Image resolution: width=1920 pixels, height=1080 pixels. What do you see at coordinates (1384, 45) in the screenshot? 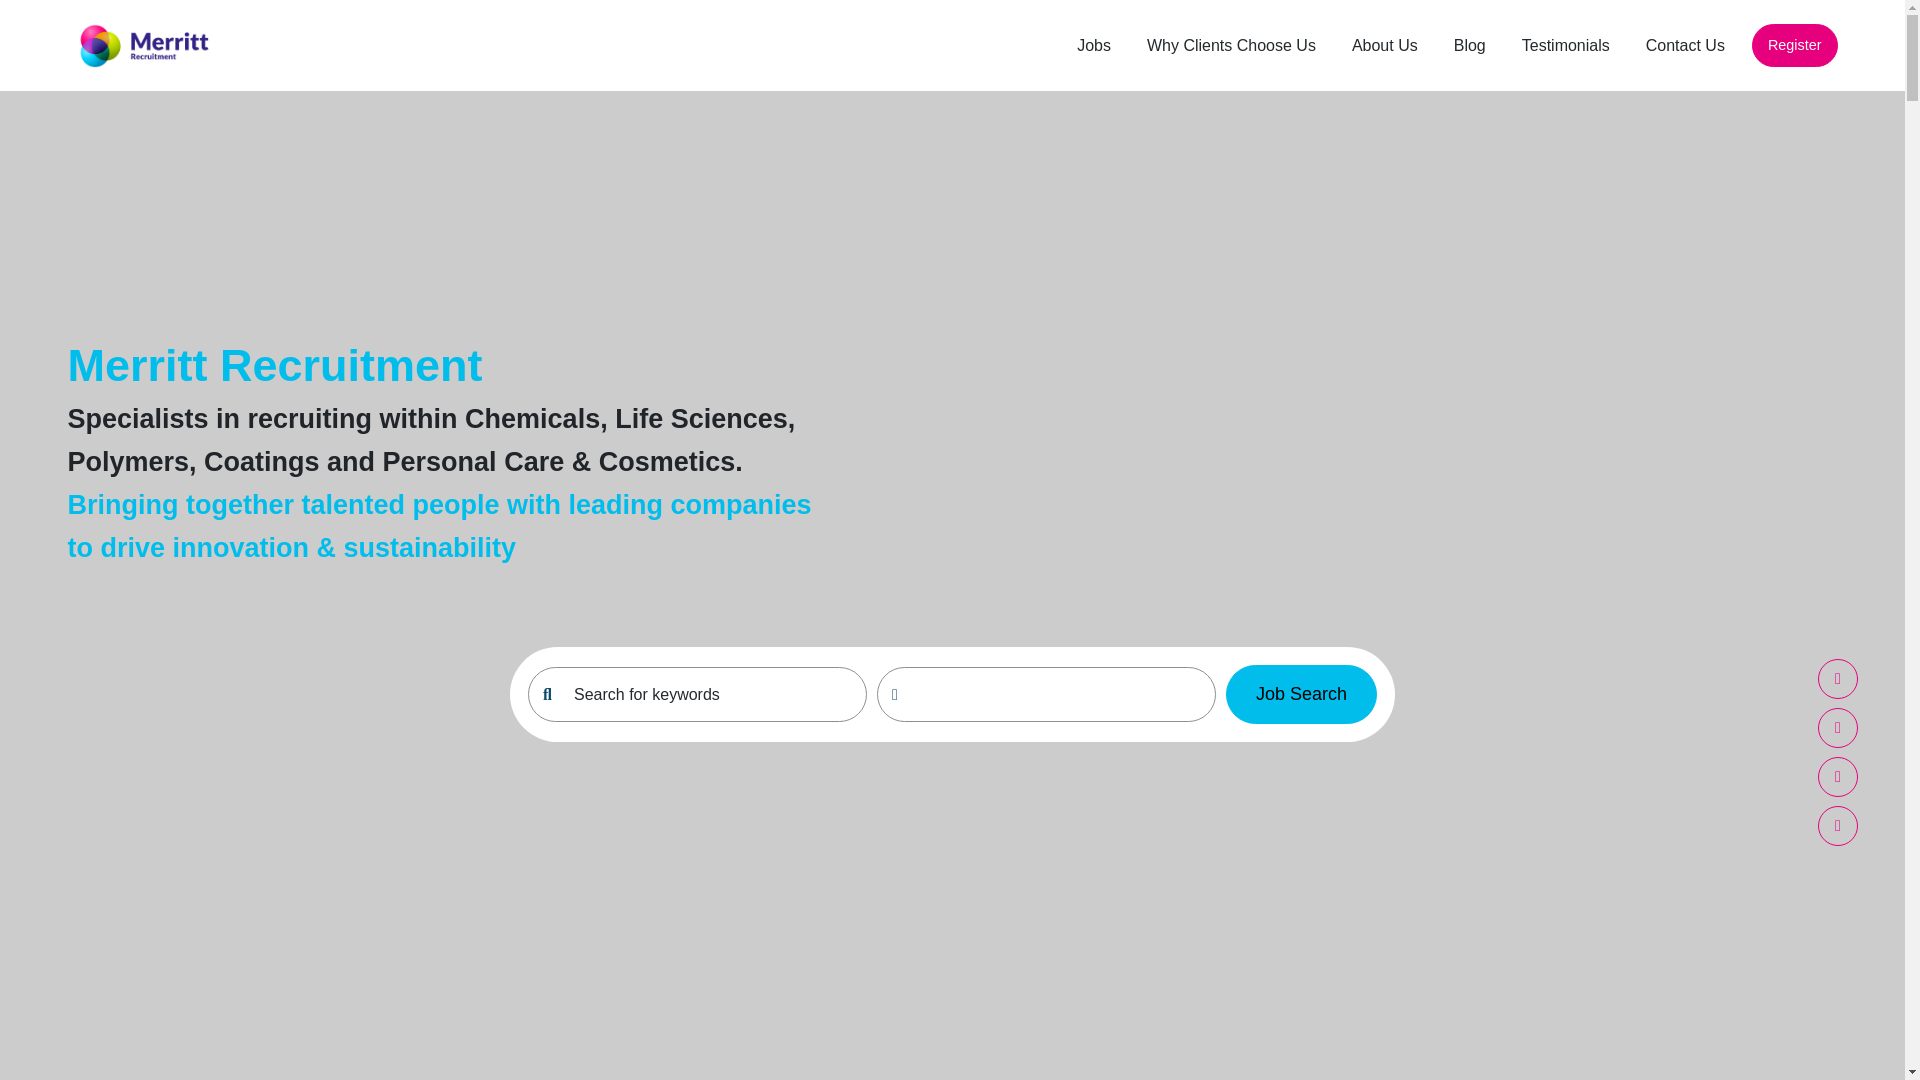
I see `About Us` at bounding box center [1384, 45].